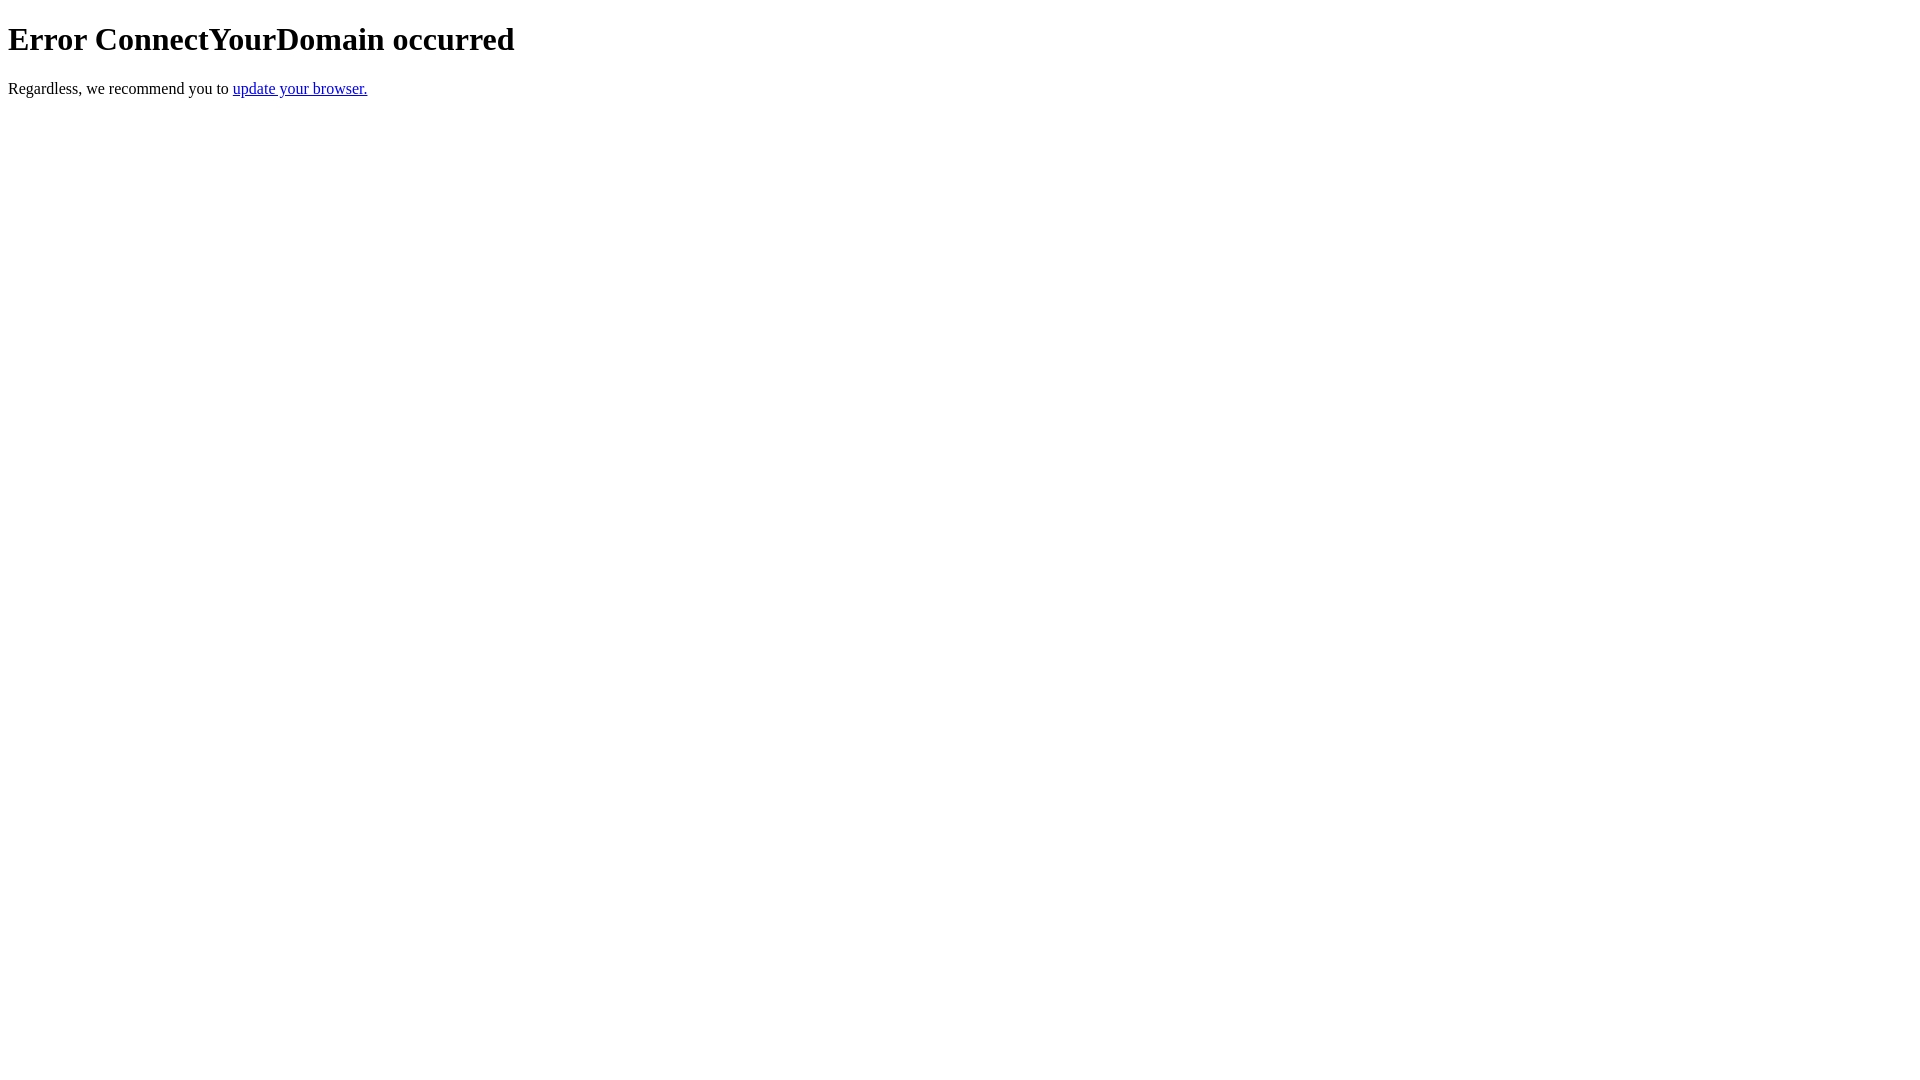  Describe the element at coordinates (300, 88) in the screenshot. I see `update your browser.` at that location.